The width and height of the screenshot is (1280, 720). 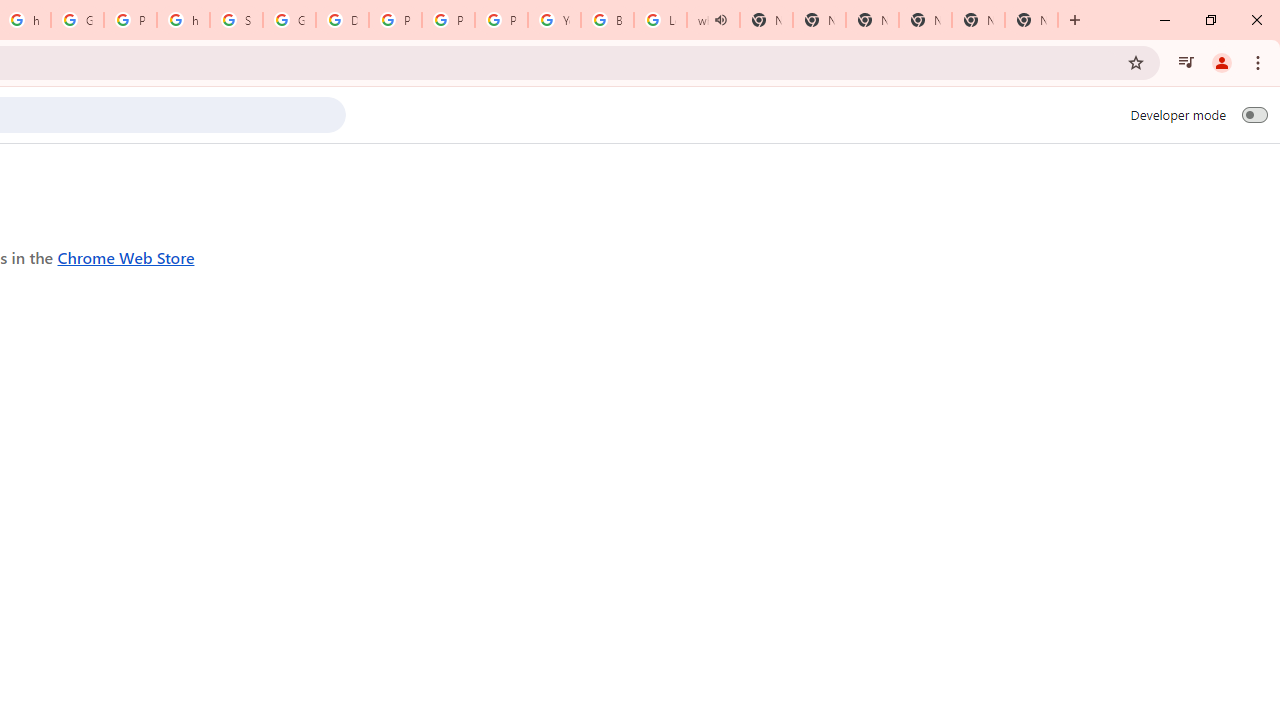 What do you see at coordinates (395, 20) in the screenshot?
I see `Privacy Help Center - Policies Help` at bounding box center [395, 20].